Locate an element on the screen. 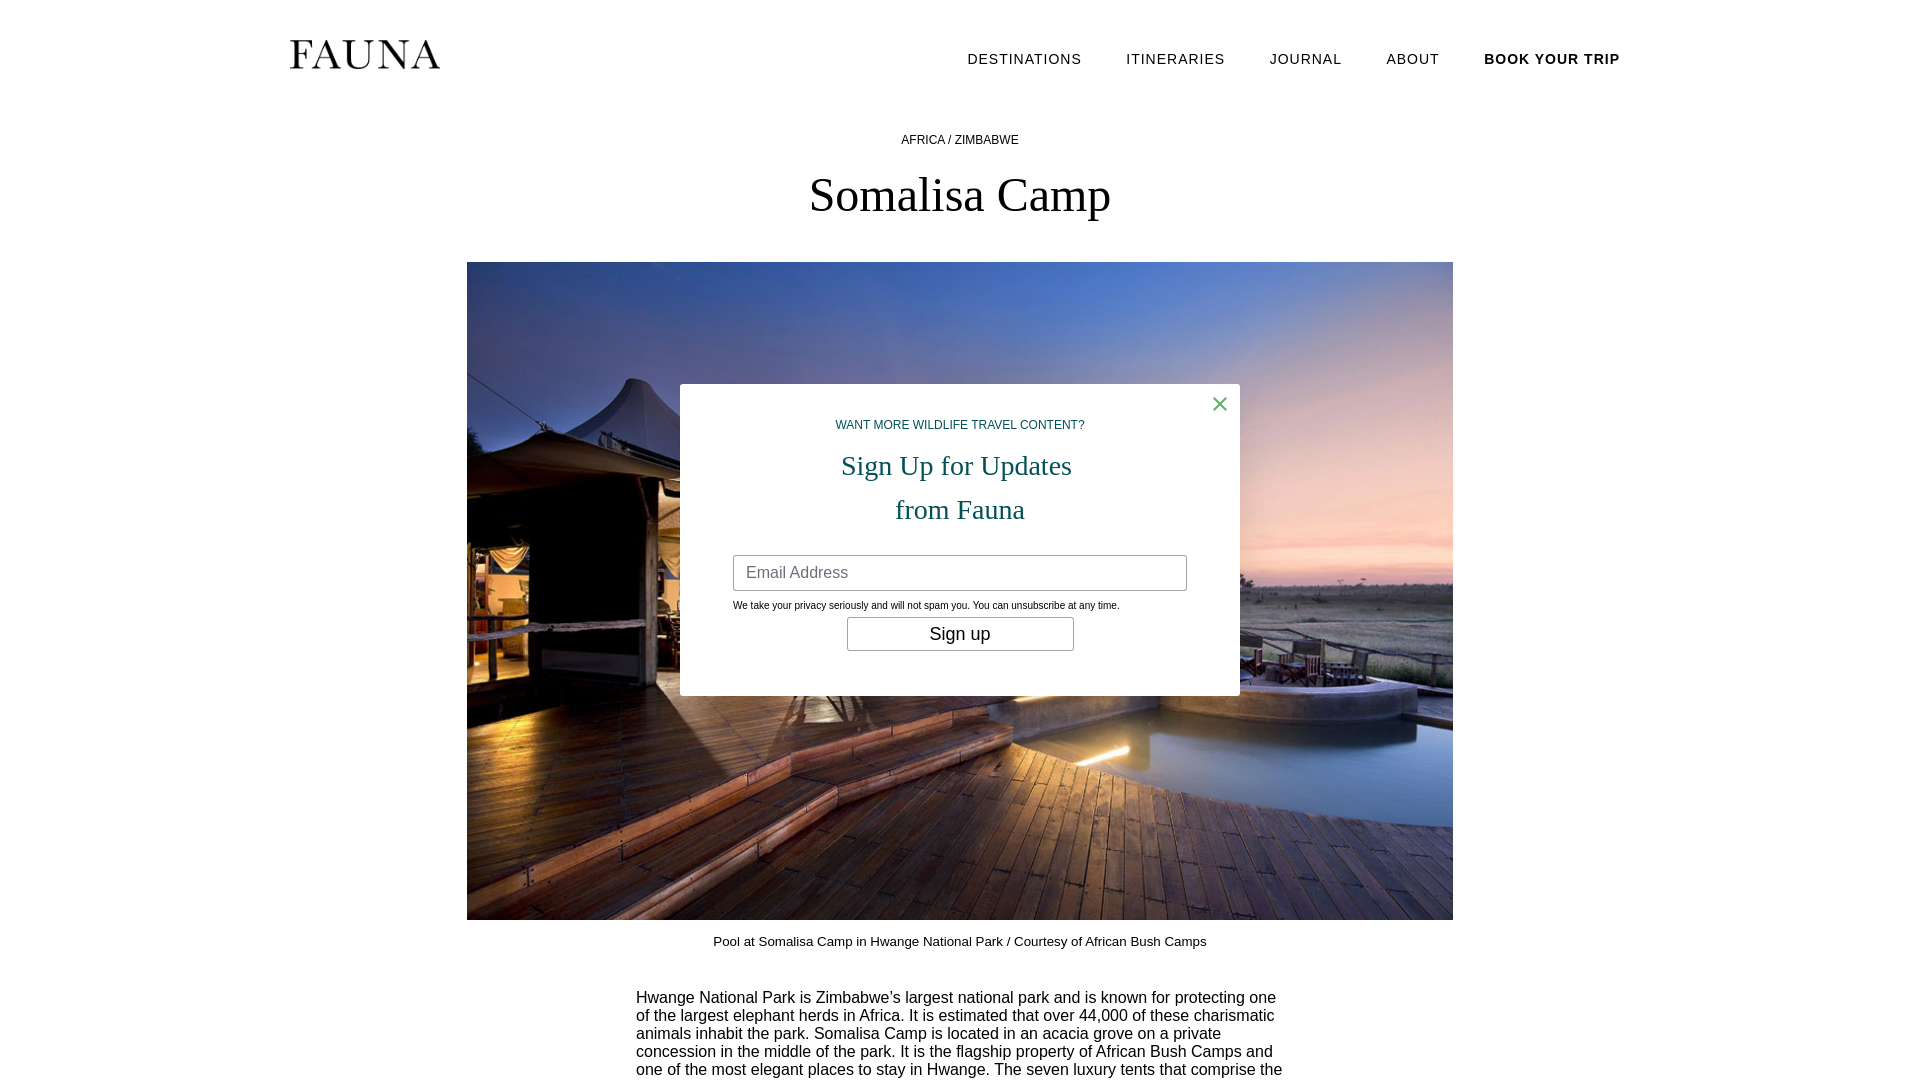  Close is located at coordinates (1220, 404).